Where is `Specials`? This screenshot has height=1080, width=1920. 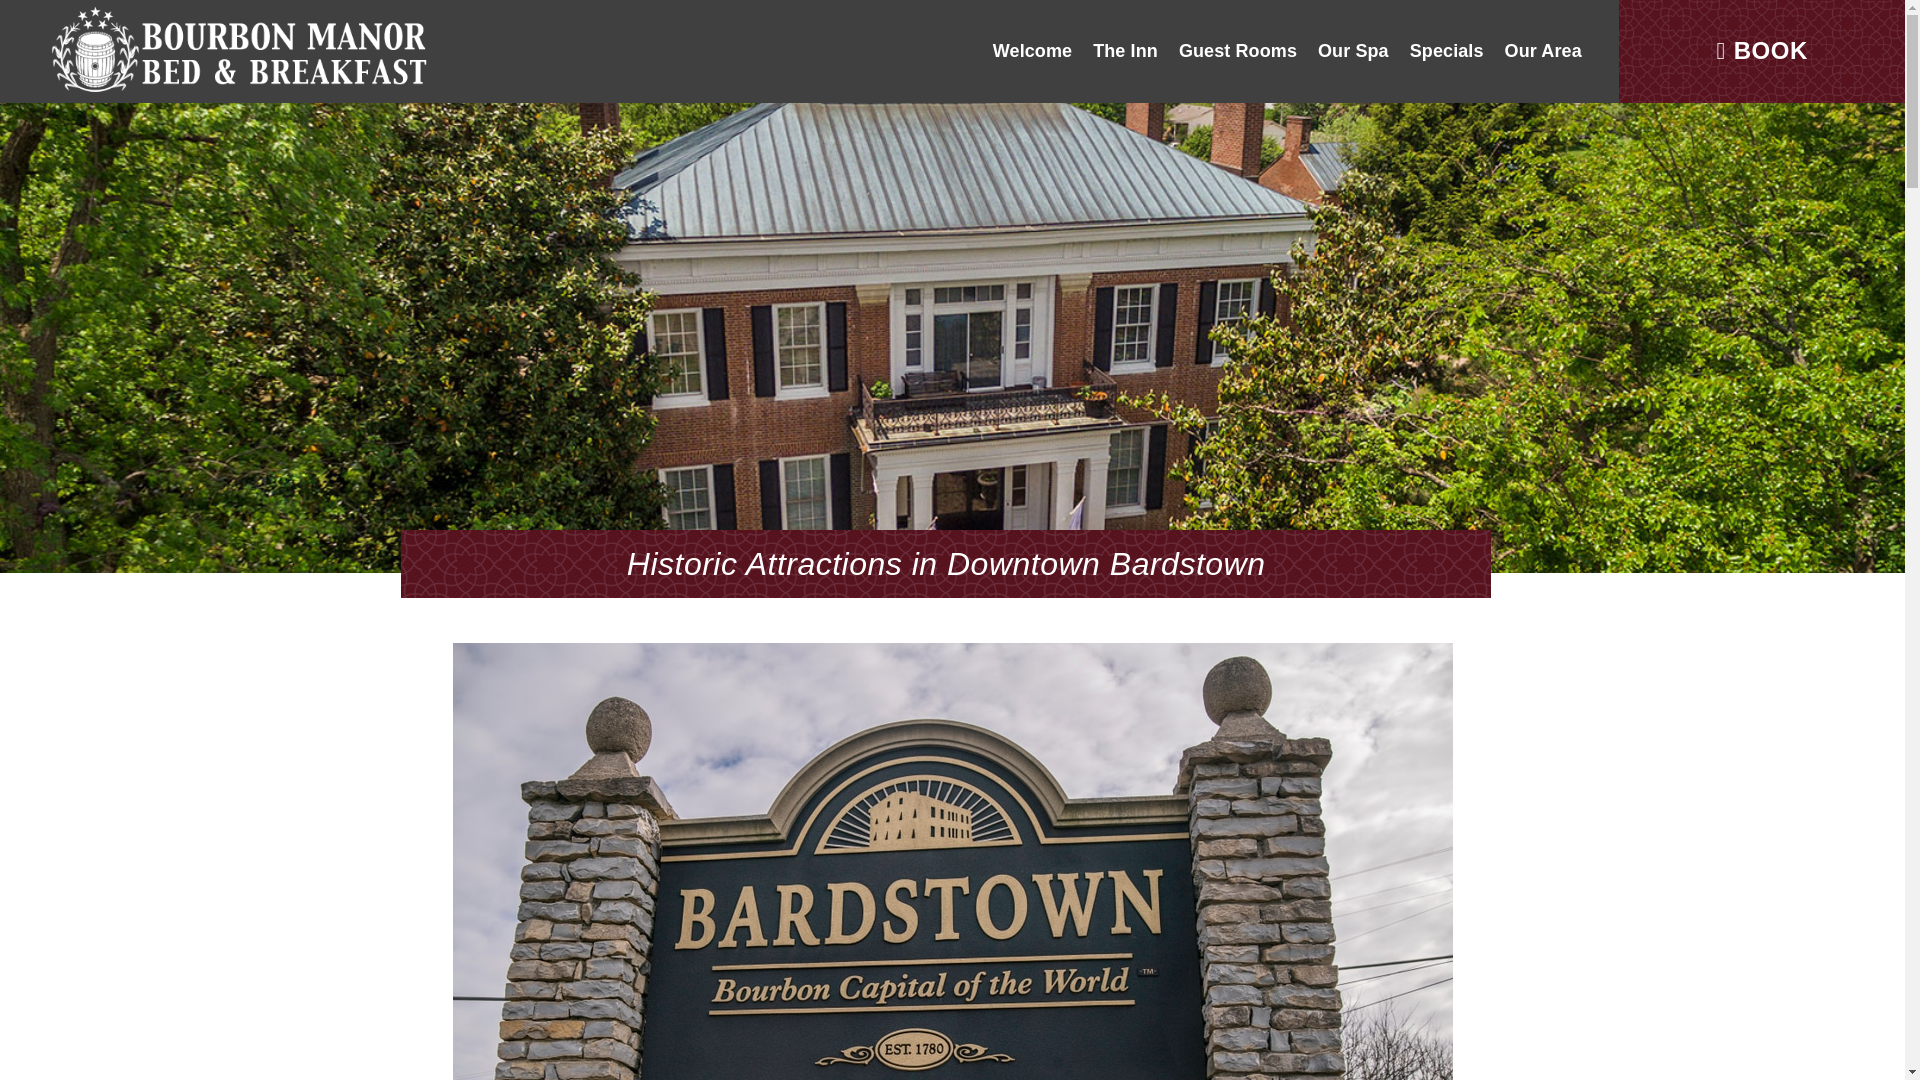
Specials is located at coordinates (1447, 51).